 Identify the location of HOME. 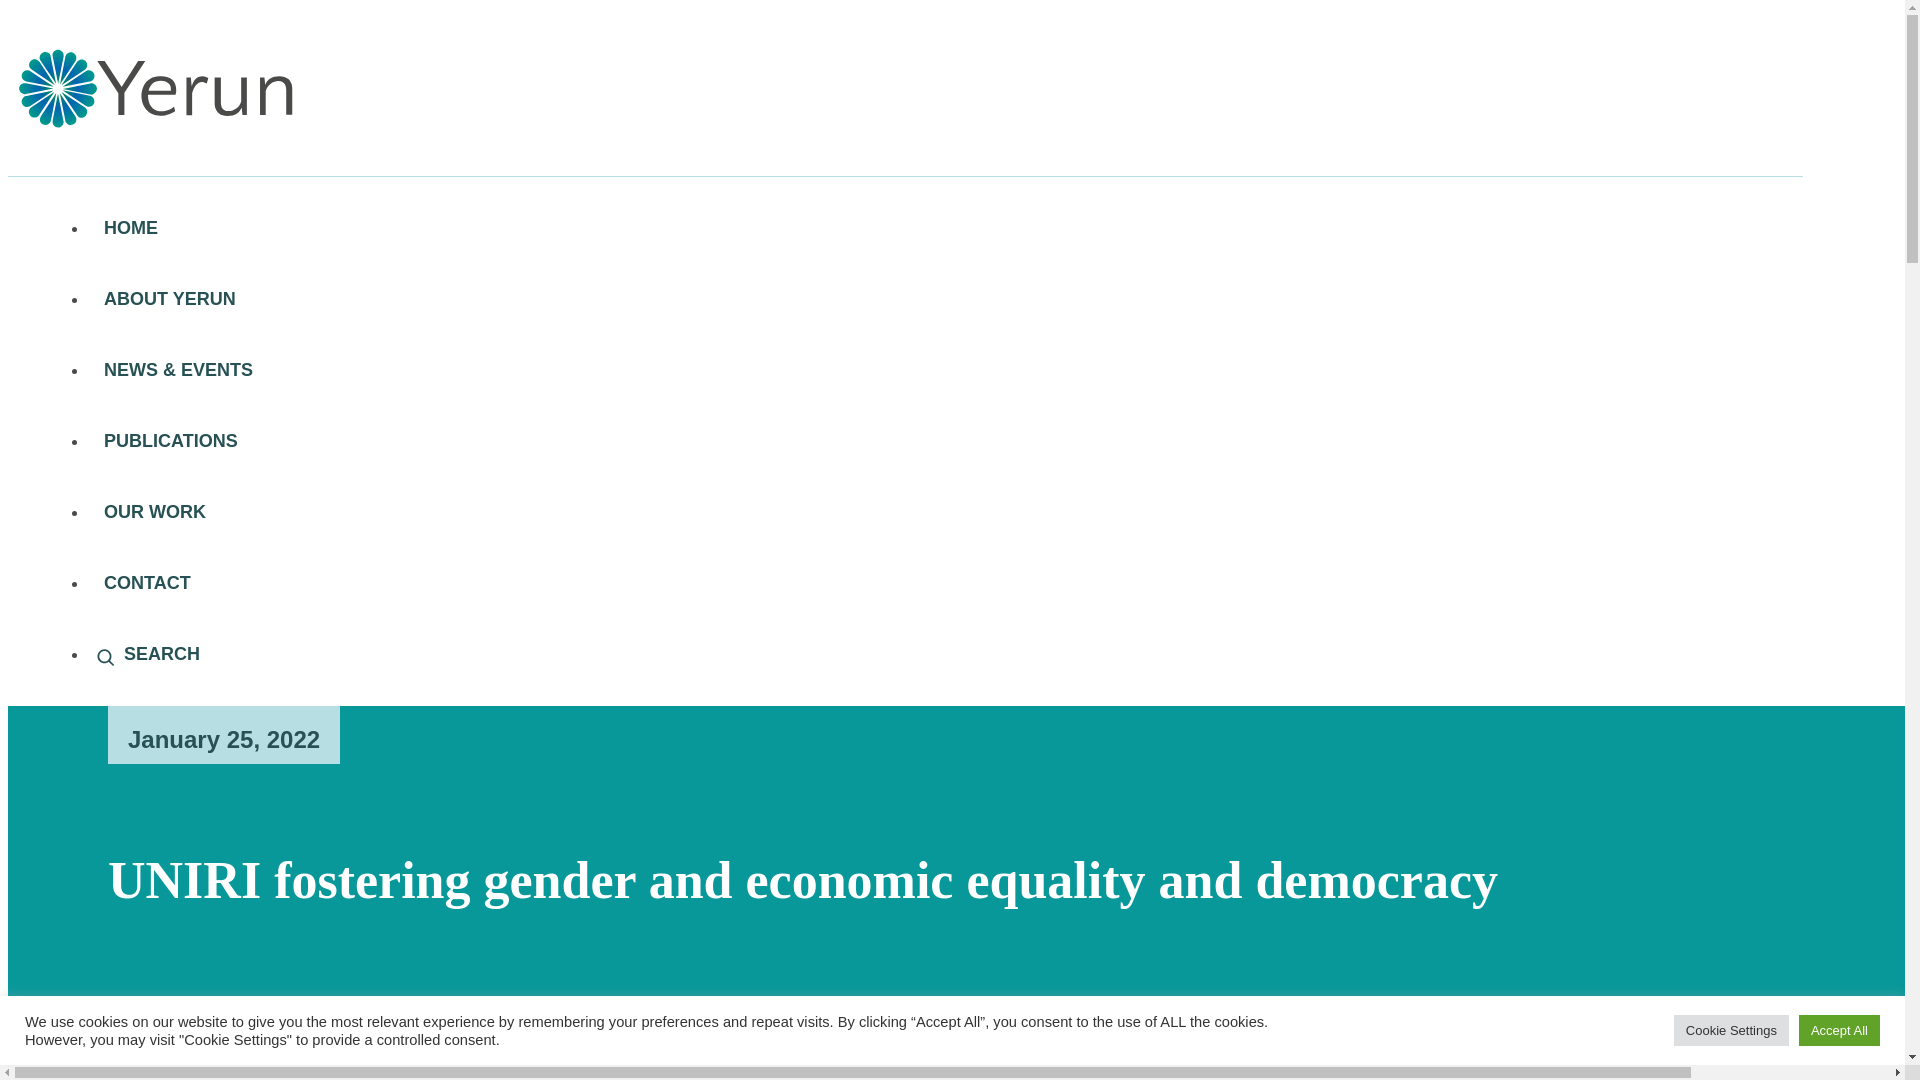
(946, 228).